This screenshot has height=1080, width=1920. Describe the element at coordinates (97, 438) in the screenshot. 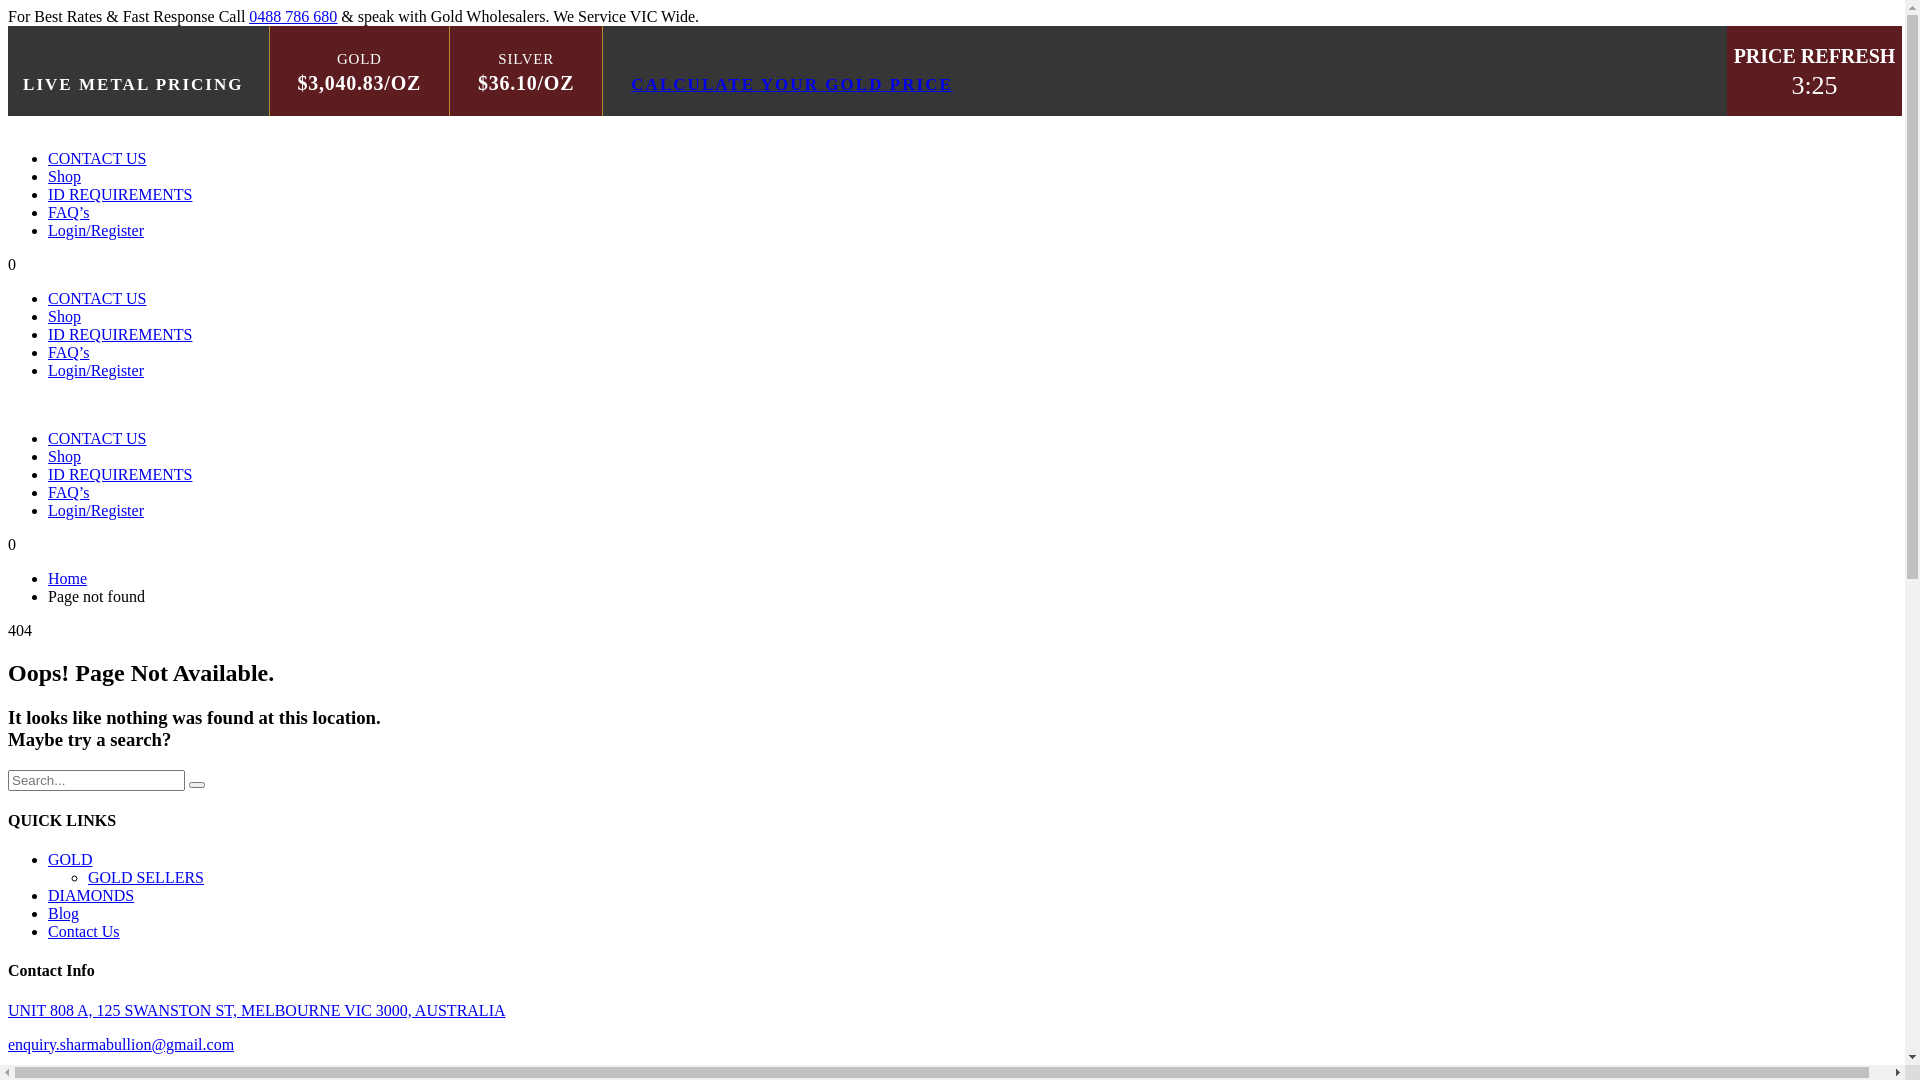

I see `CONTACT US` at that location.